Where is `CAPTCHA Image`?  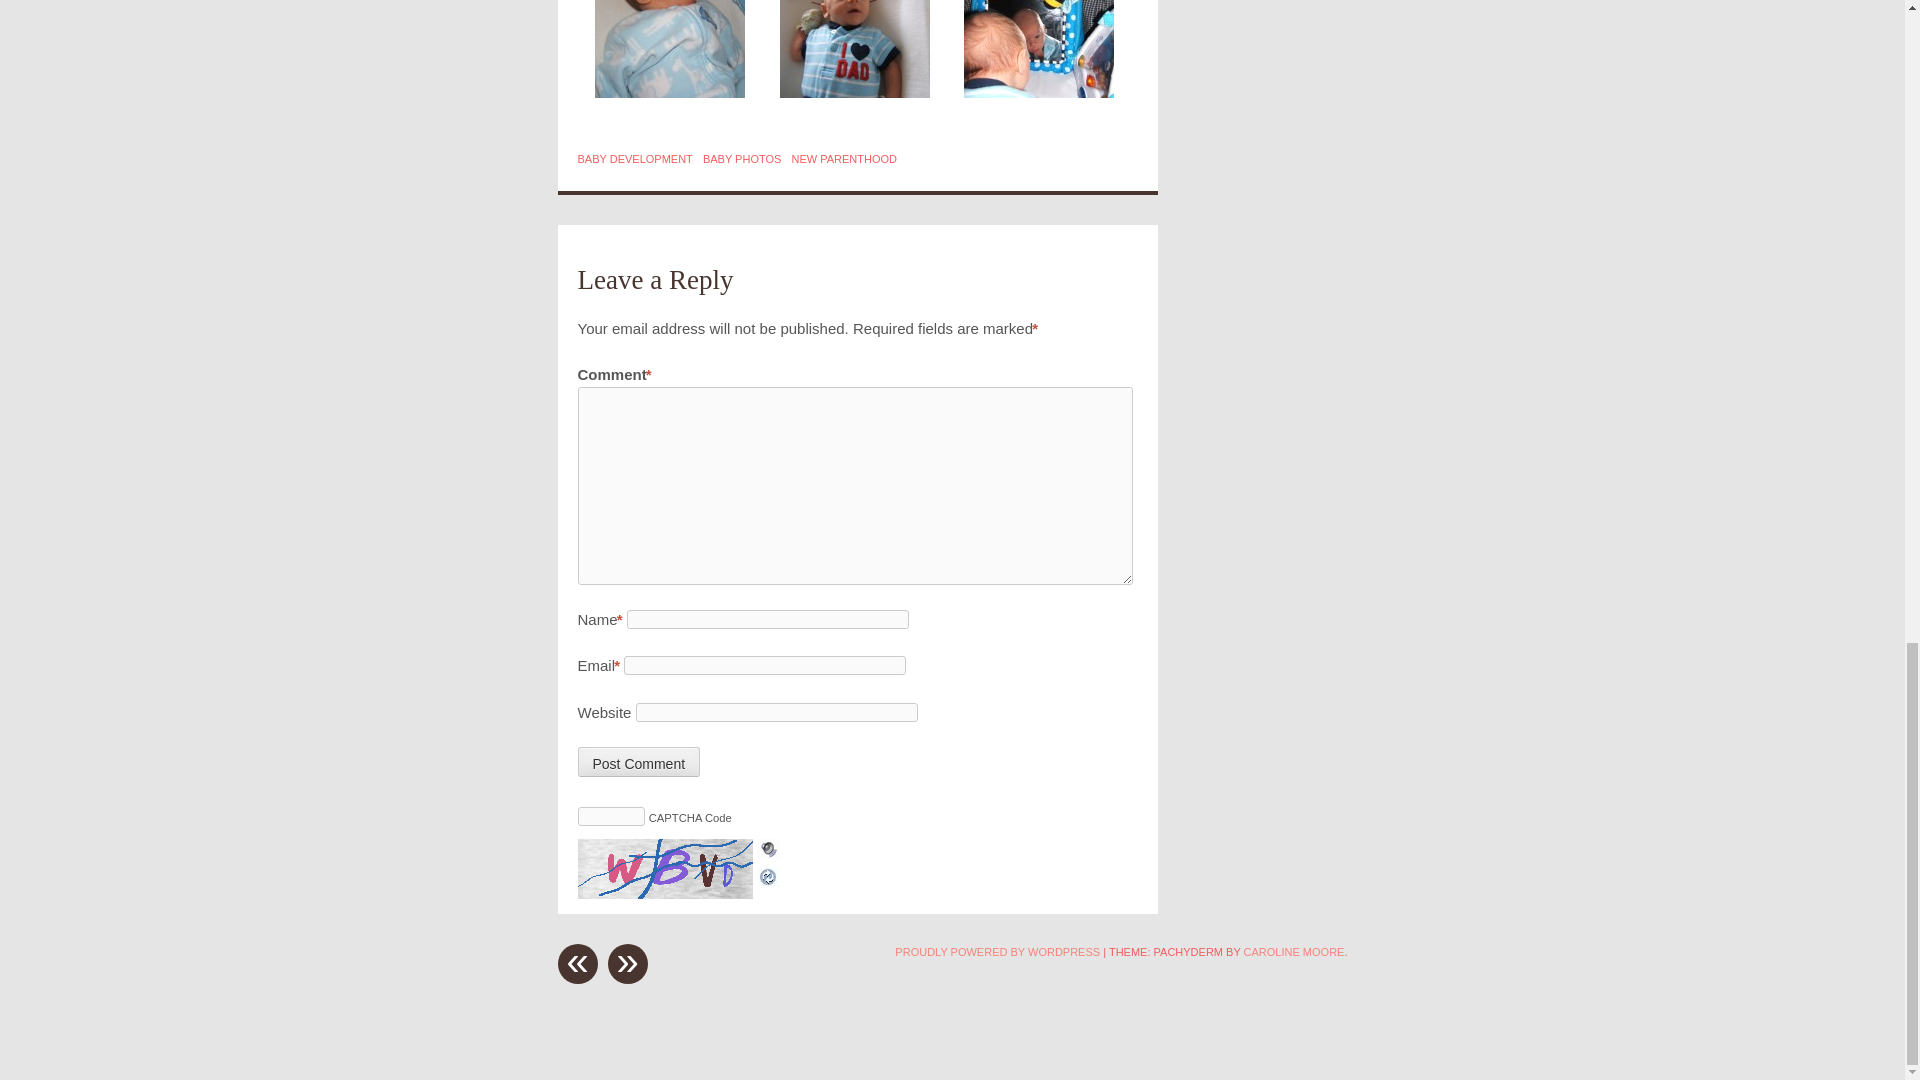
CAPTCHA Image is located at coordinates (668, 868).